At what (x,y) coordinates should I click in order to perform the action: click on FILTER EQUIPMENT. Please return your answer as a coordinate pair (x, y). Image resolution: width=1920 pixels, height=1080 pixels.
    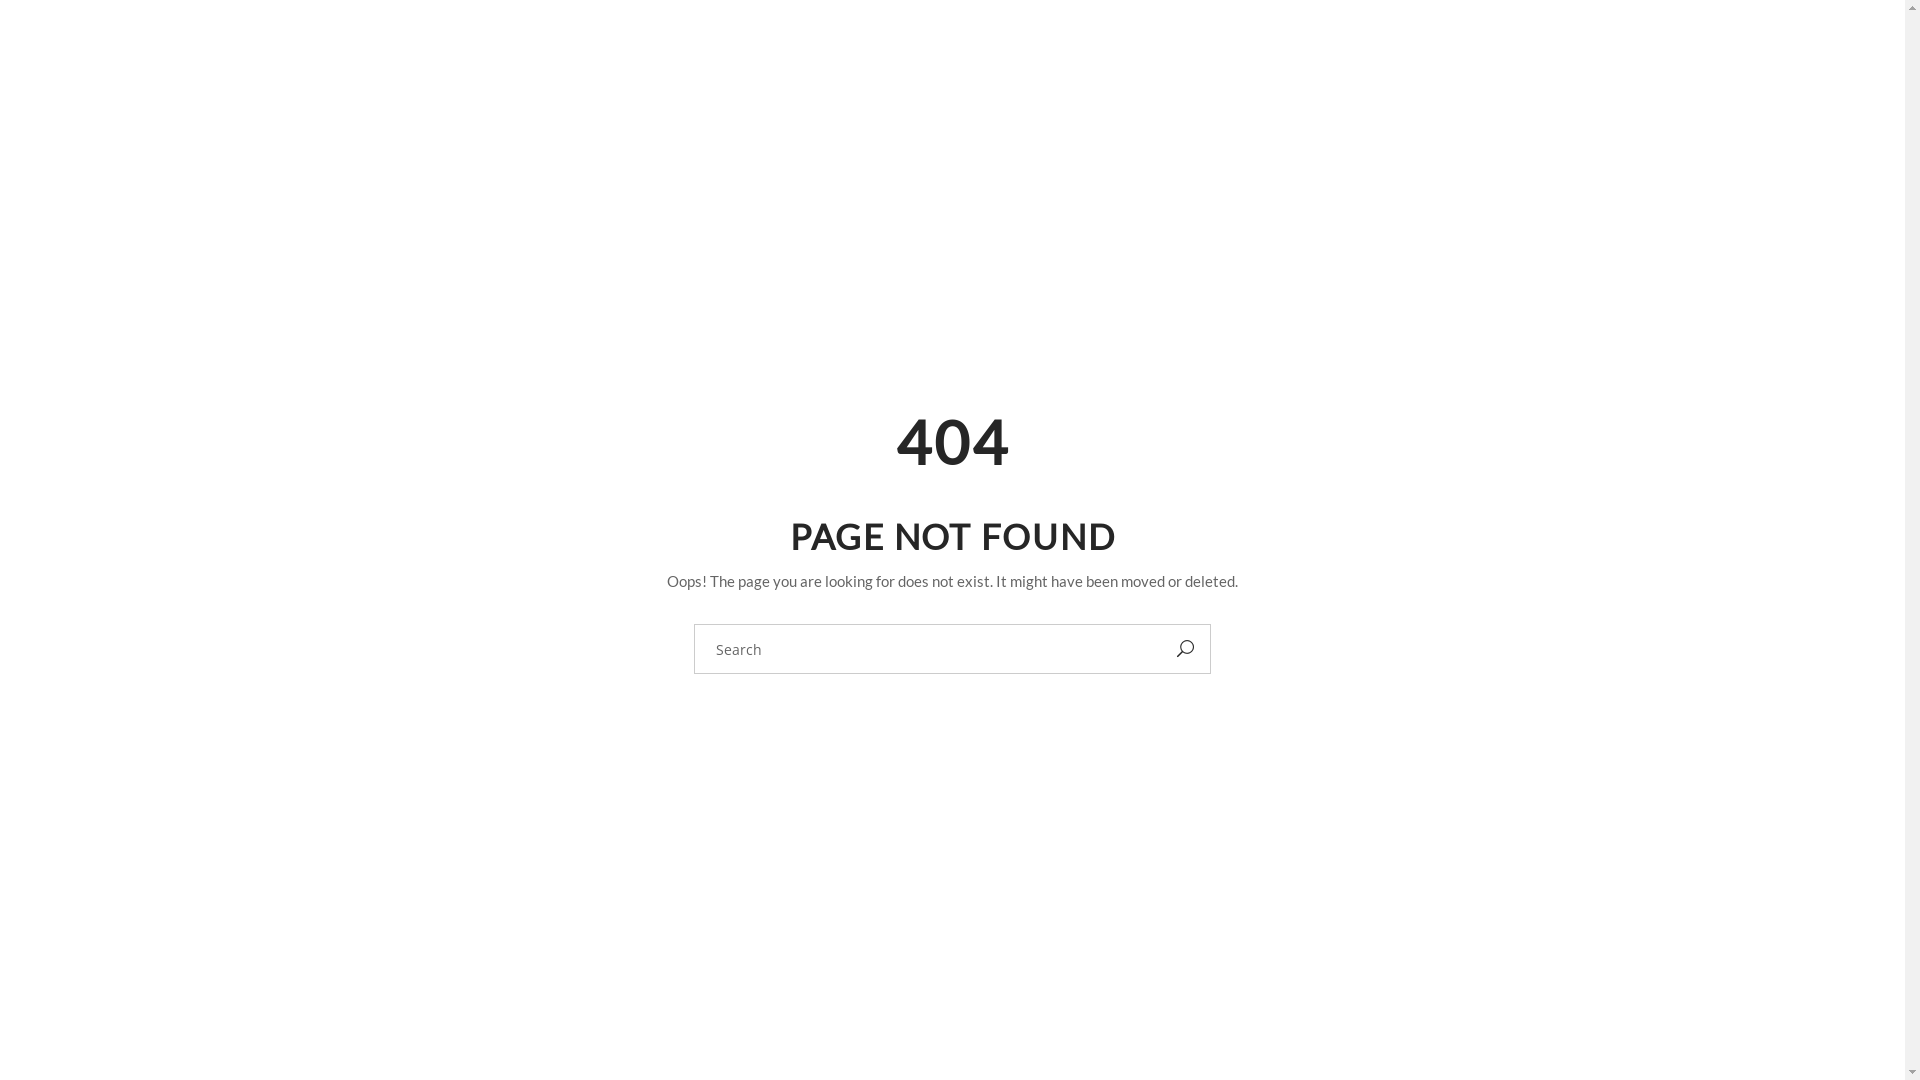
    Looking at the image, I should click on (1219, 50).